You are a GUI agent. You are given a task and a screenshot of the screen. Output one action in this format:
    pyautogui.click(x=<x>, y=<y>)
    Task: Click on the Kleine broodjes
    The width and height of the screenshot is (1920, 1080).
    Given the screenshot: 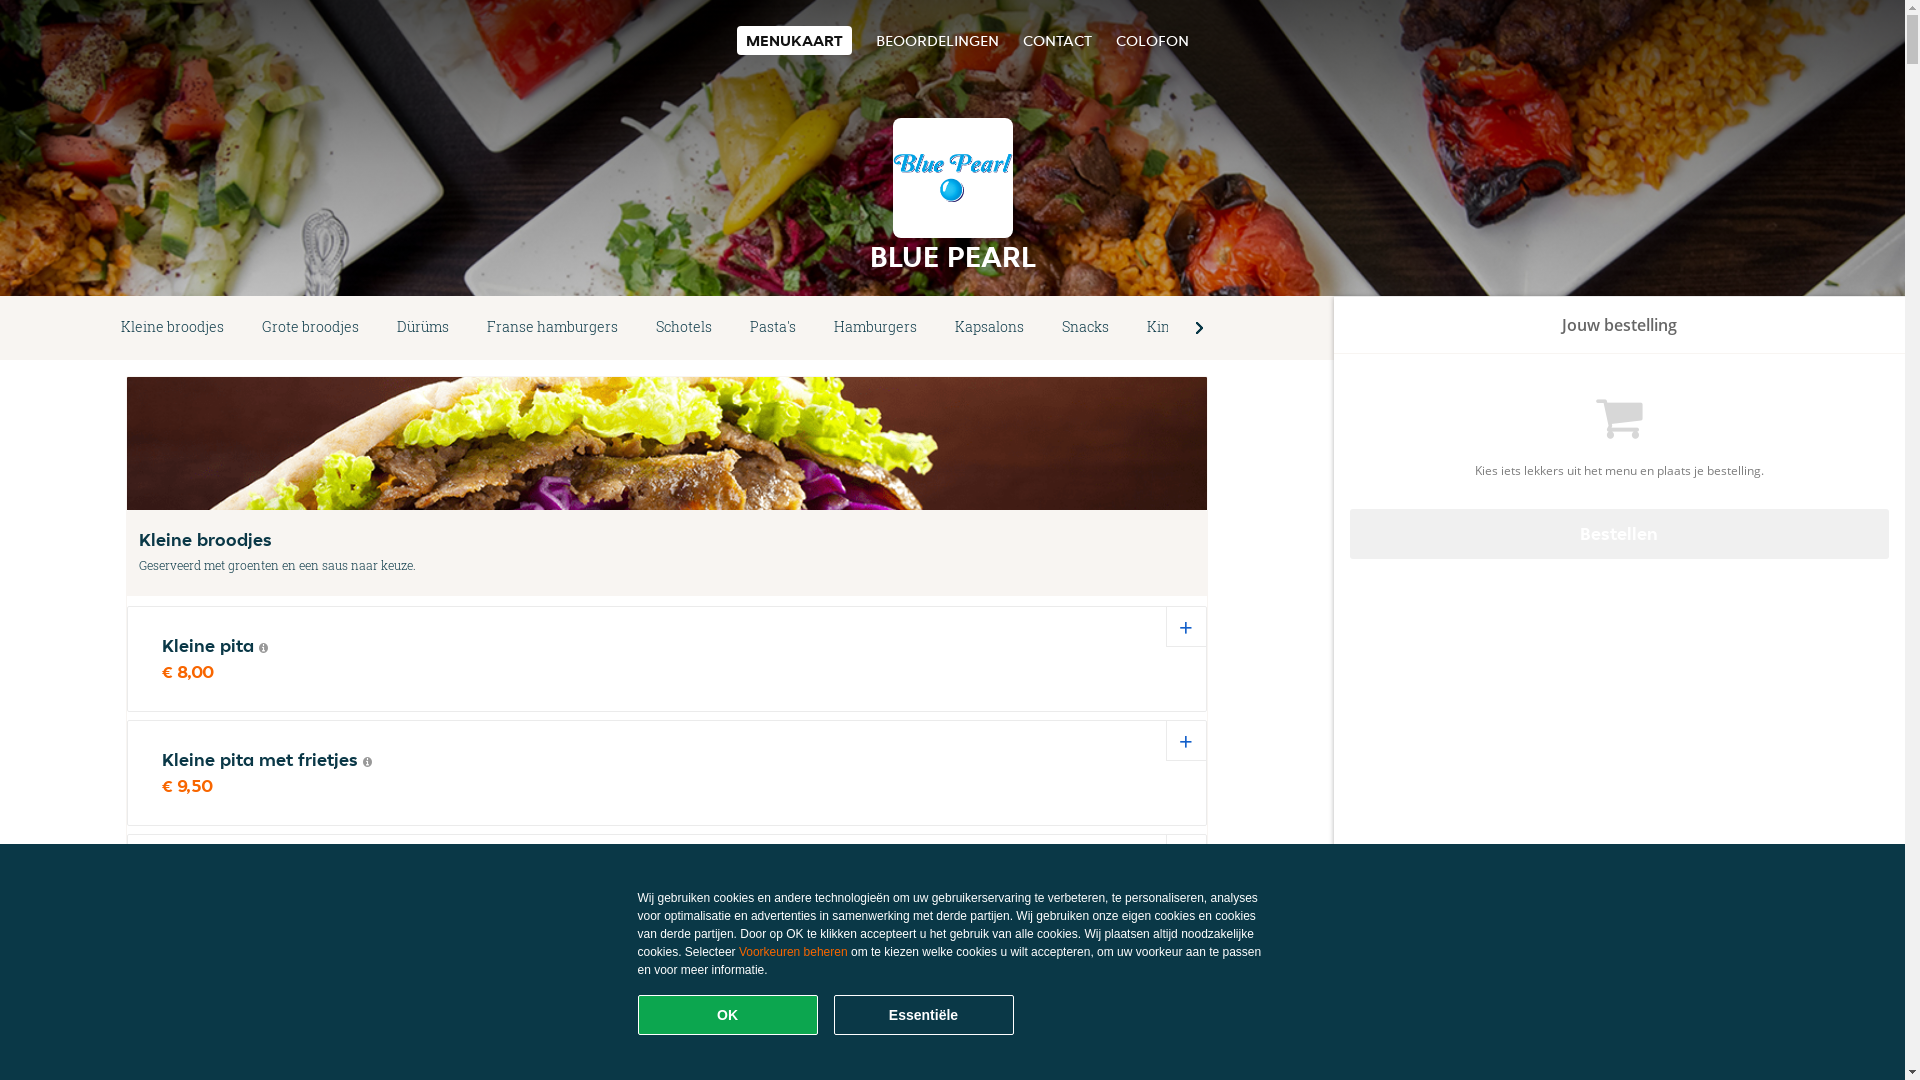 What is the action you would take?
    pyautogui.click(x=172, y=328)
    